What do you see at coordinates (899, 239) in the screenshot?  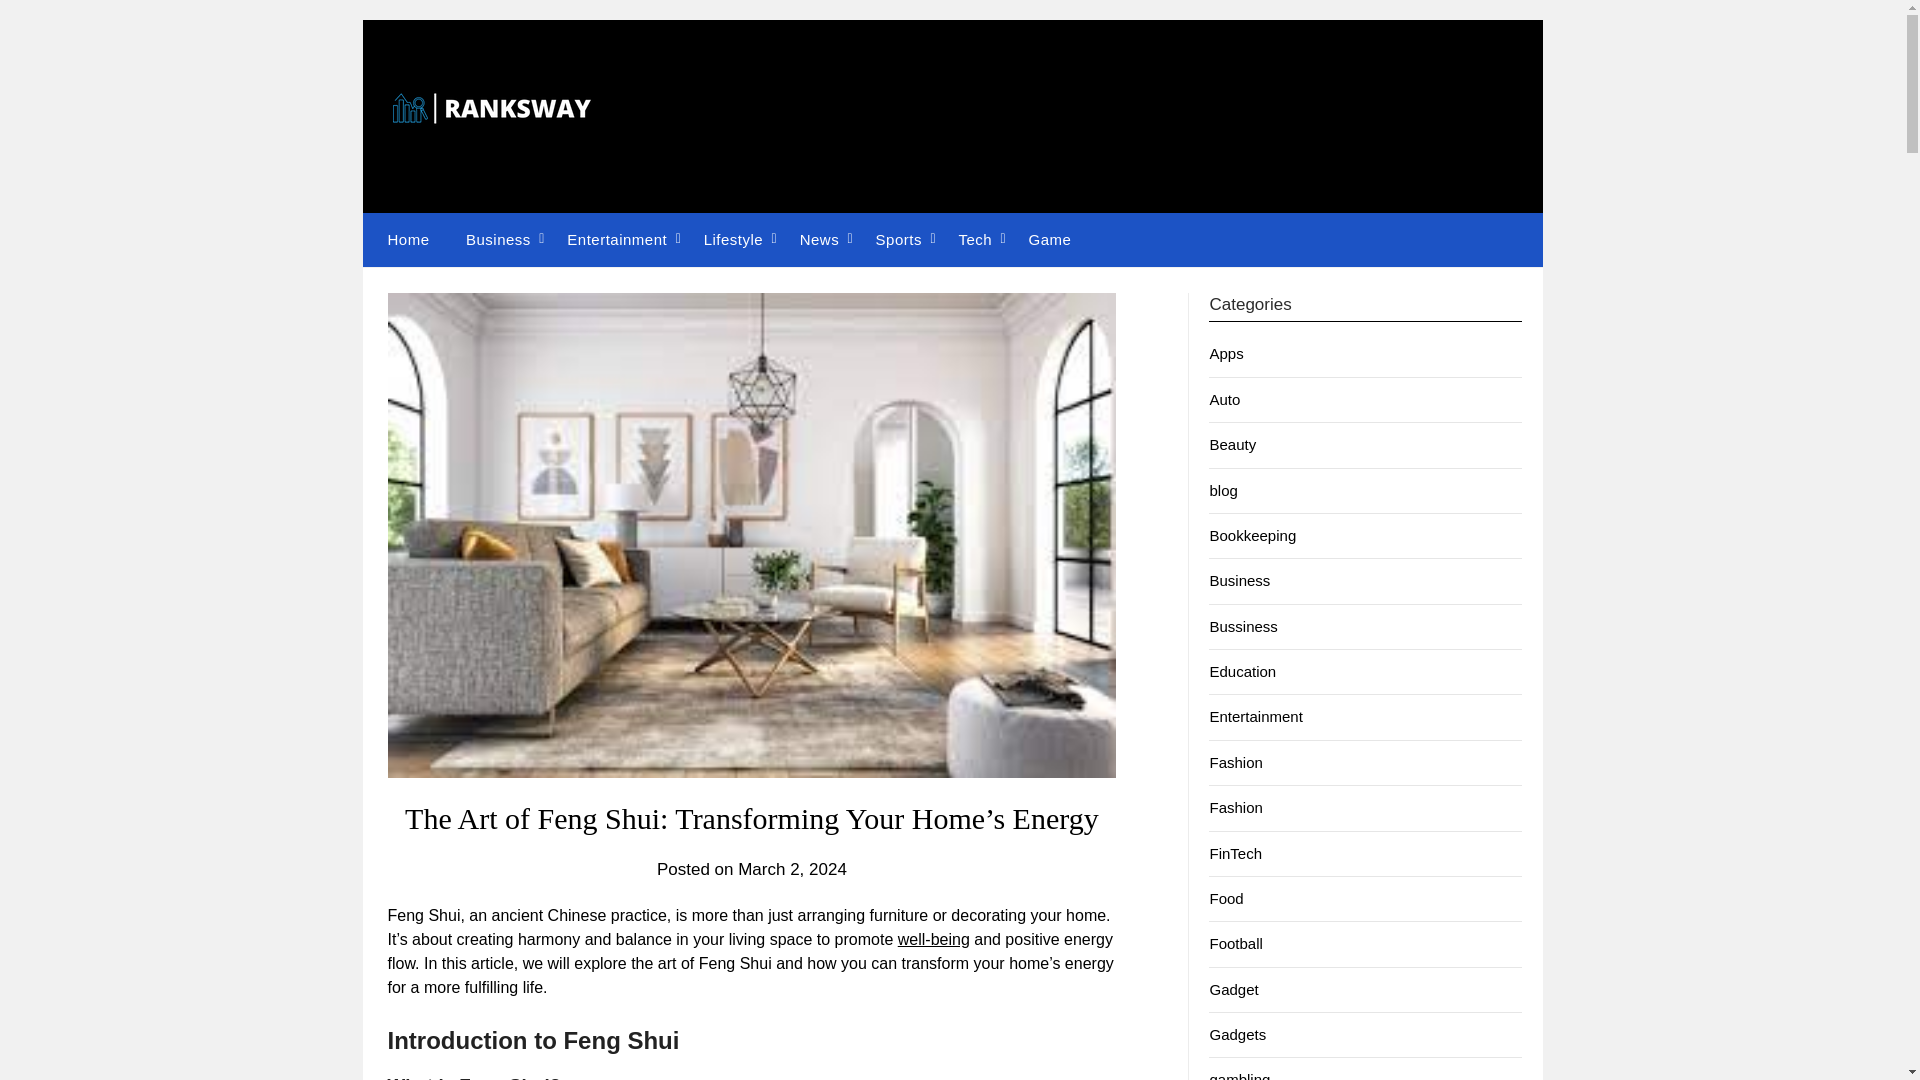 I see `Sports` at bounding box center [899, 239].